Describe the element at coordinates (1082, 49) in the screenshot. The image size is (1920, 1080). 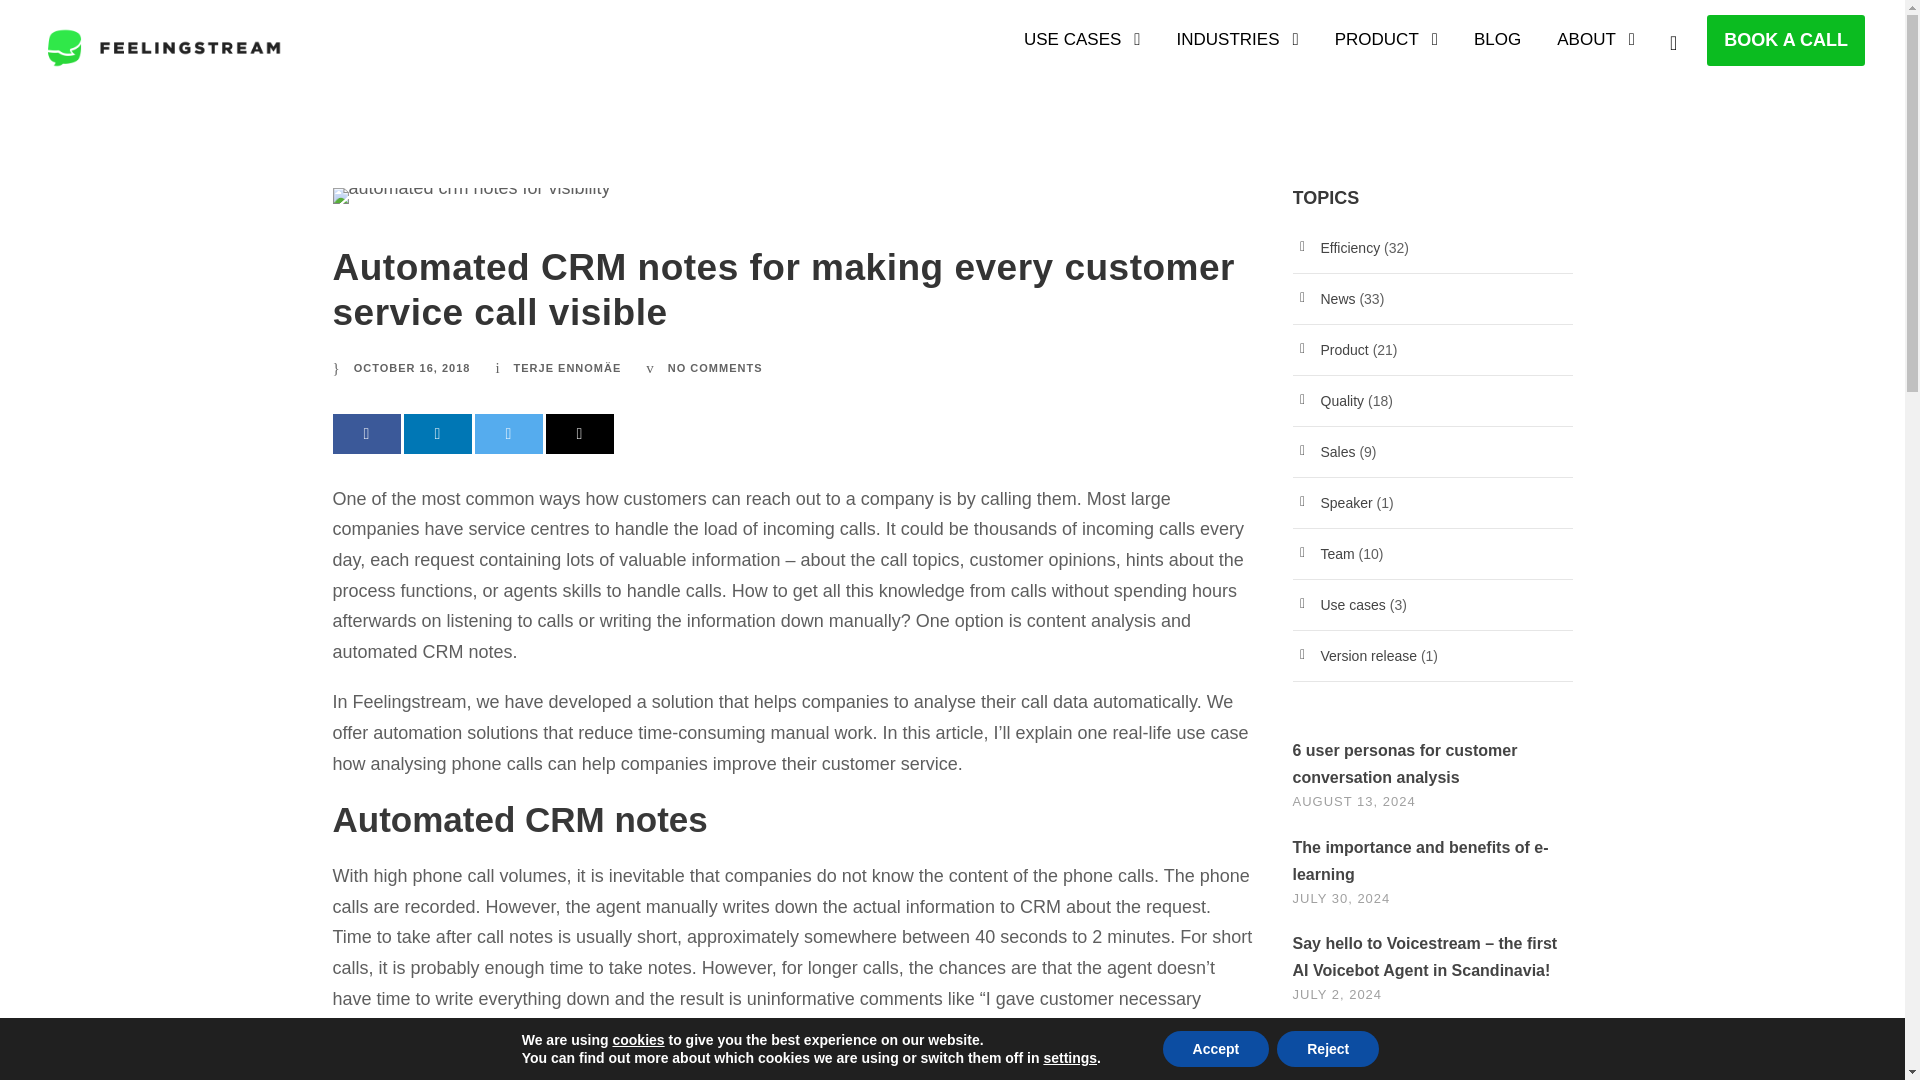
I see `USE CASES` at that location.